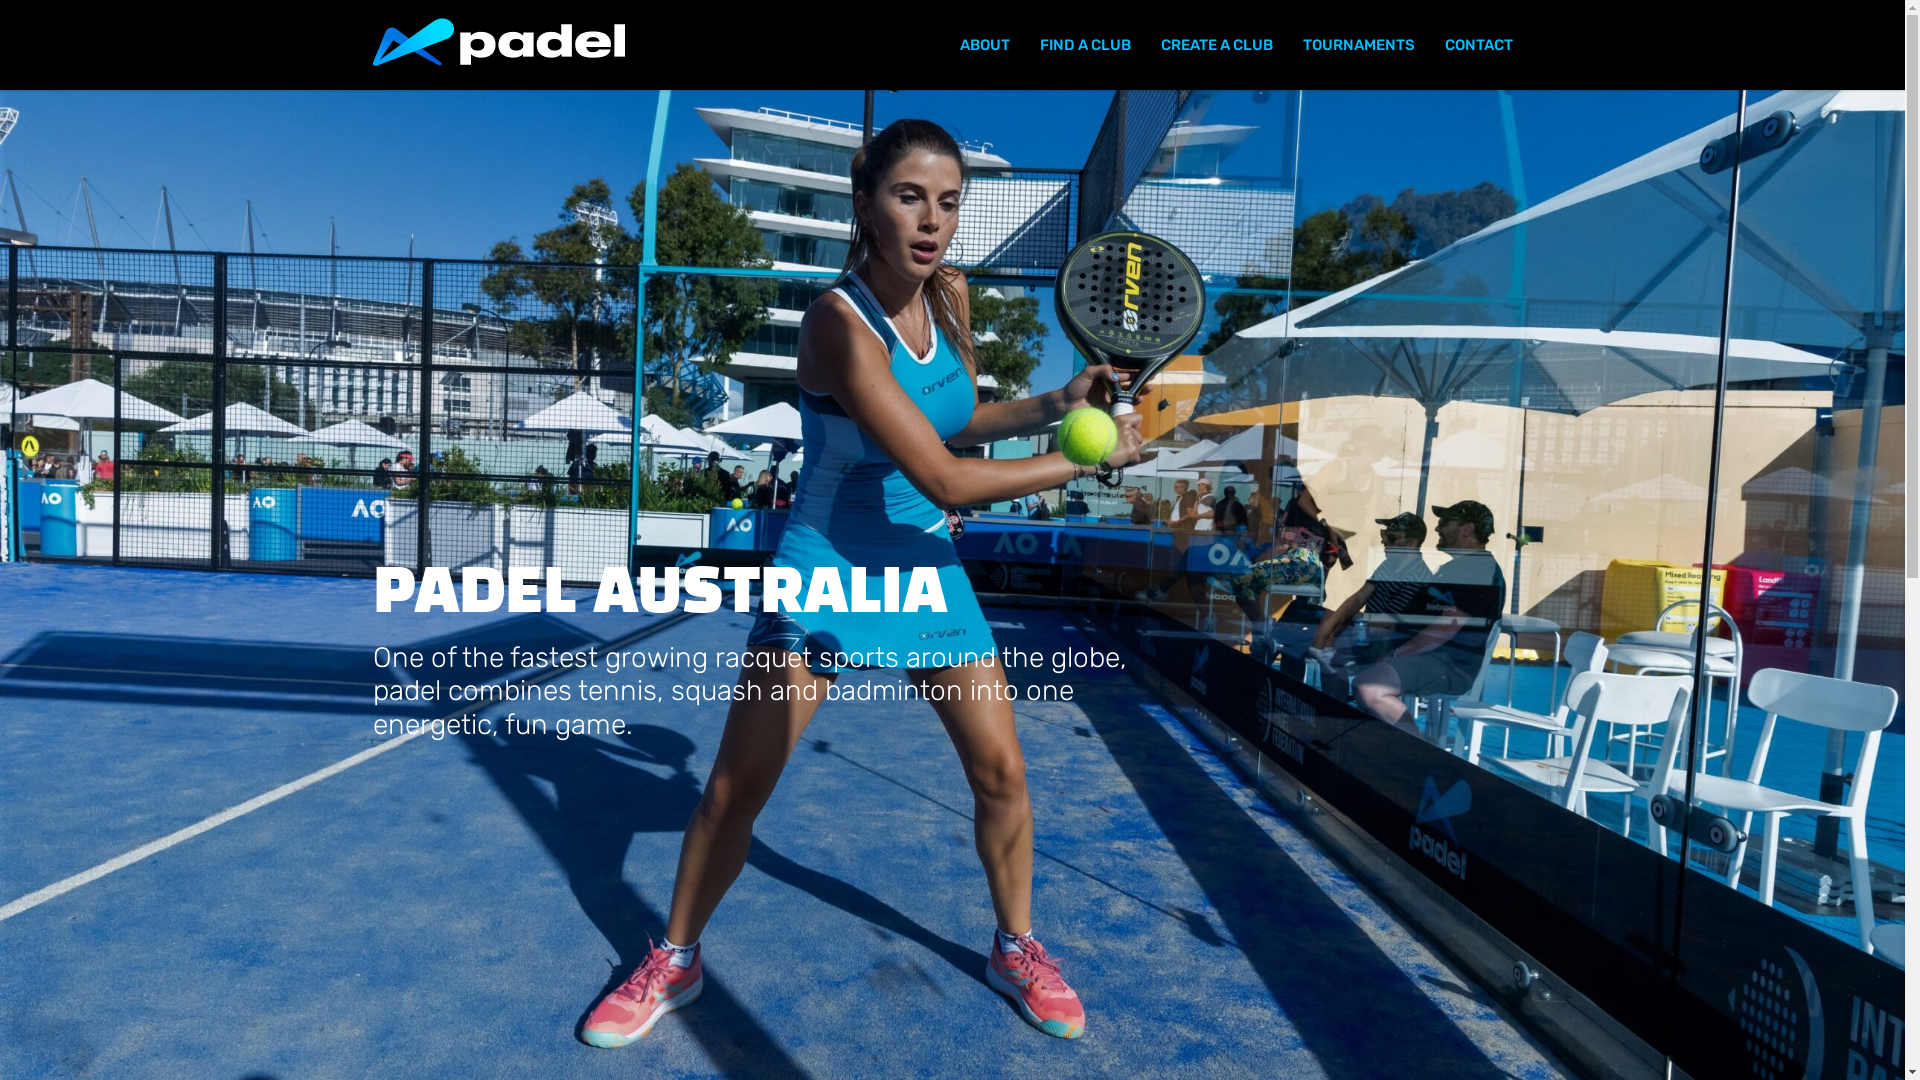 Image resolution: width=1920 pixels, height=1080 pixels. I want to click on FIND A CLUB, so click(1084, 45).